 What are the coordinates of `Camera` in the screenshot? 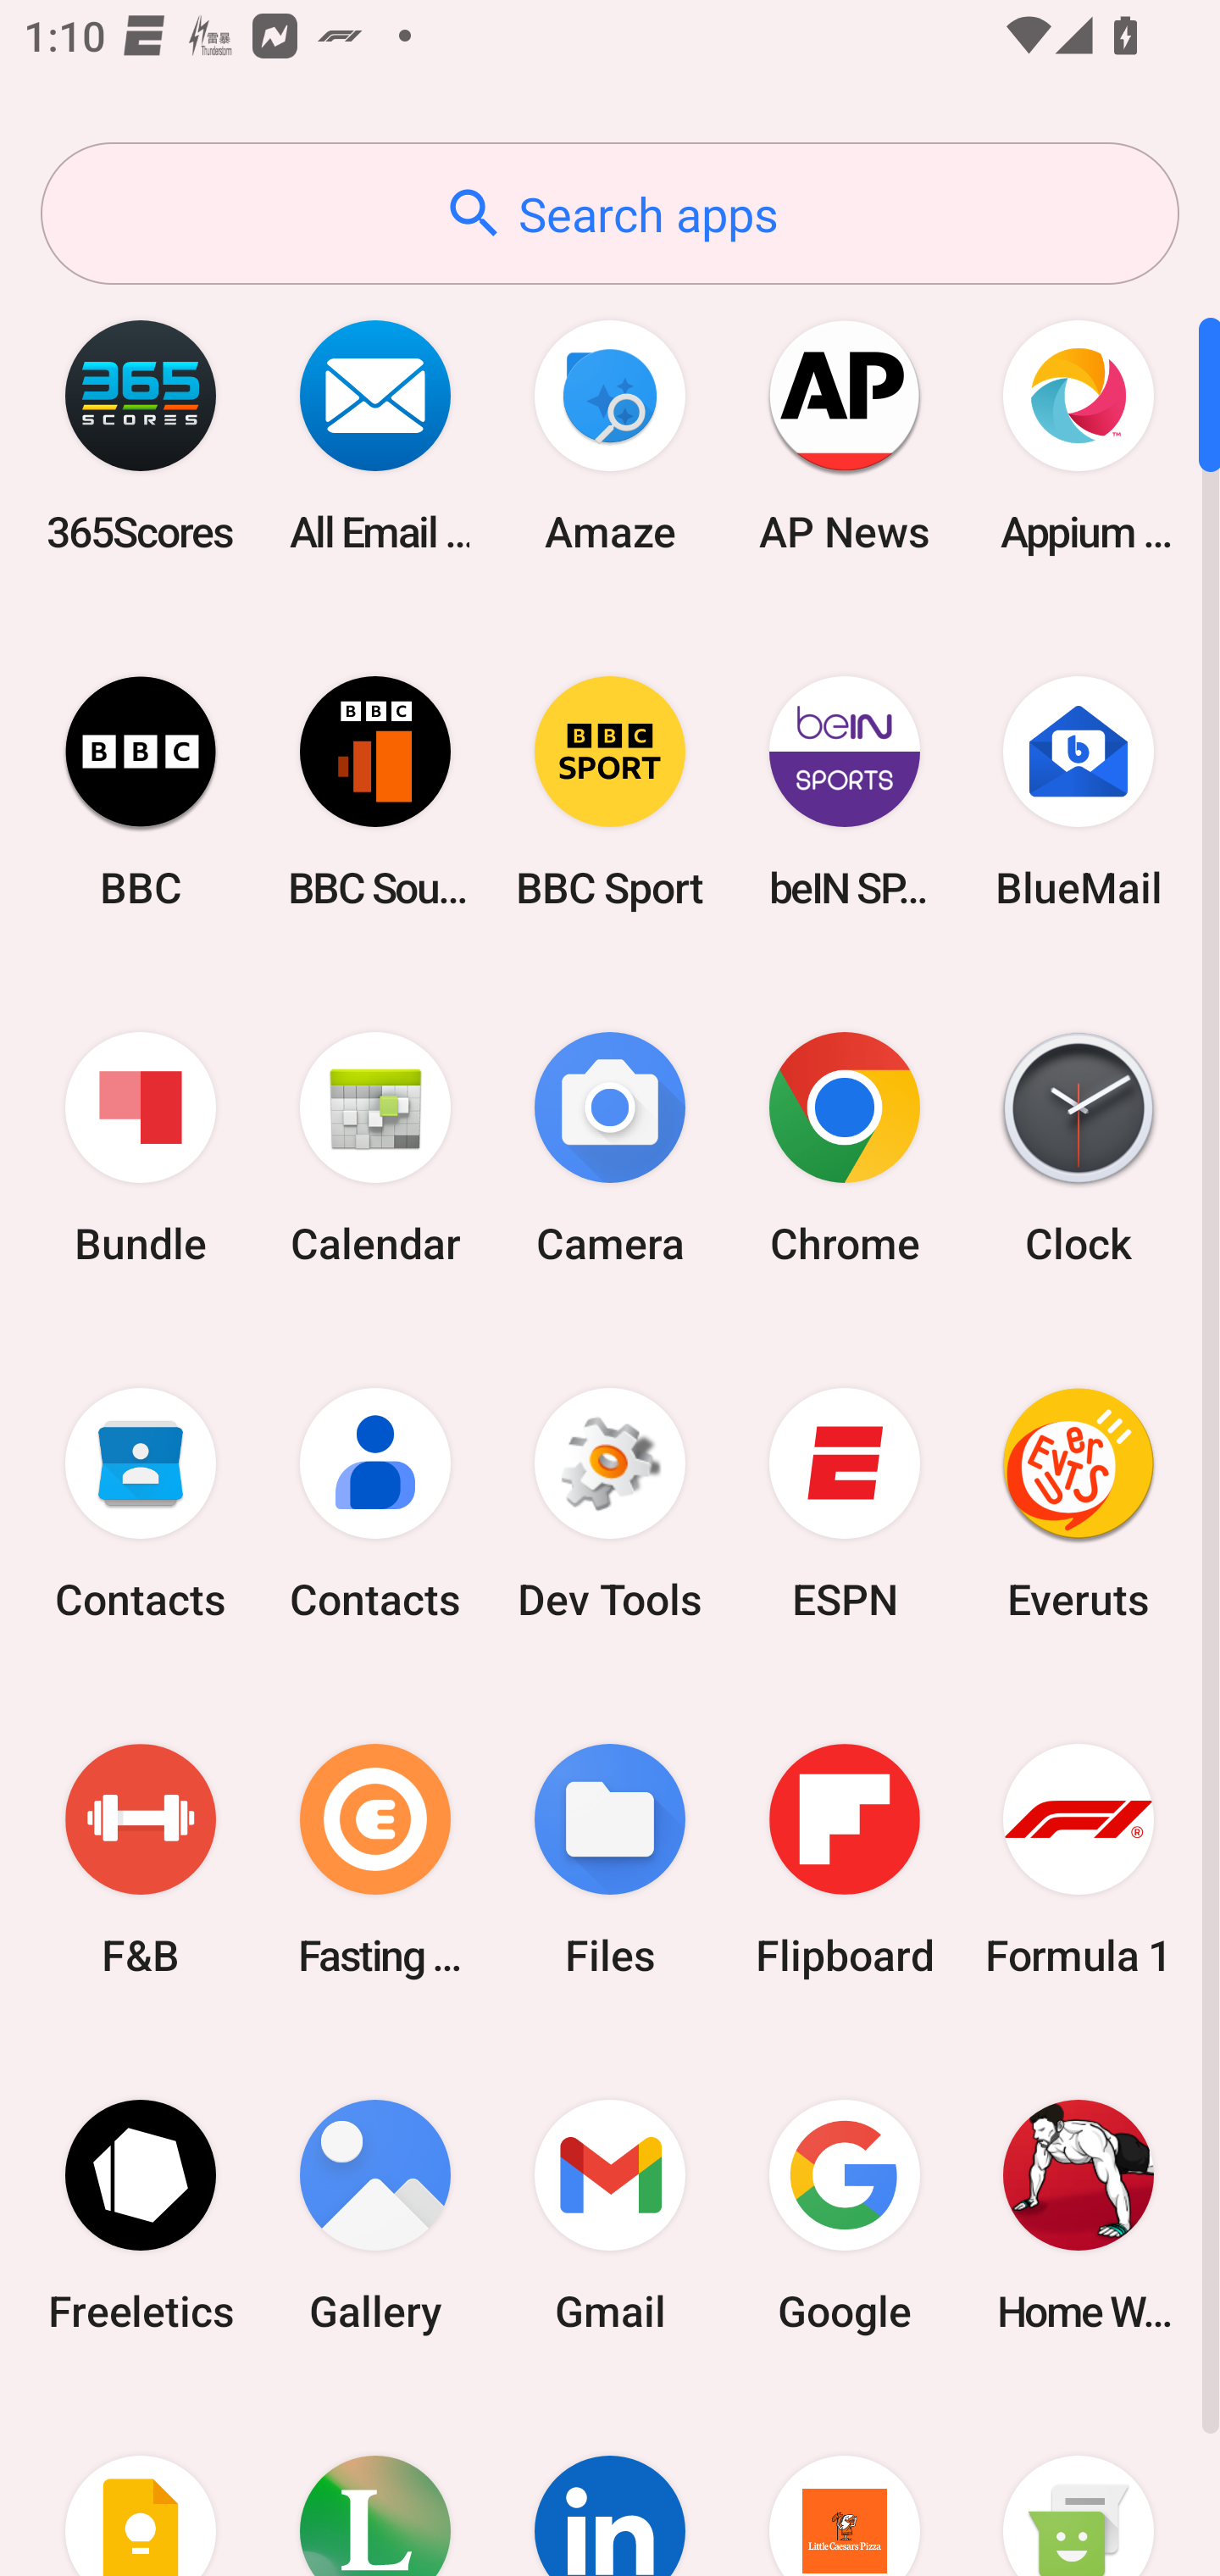 It's located at (610, 1149).